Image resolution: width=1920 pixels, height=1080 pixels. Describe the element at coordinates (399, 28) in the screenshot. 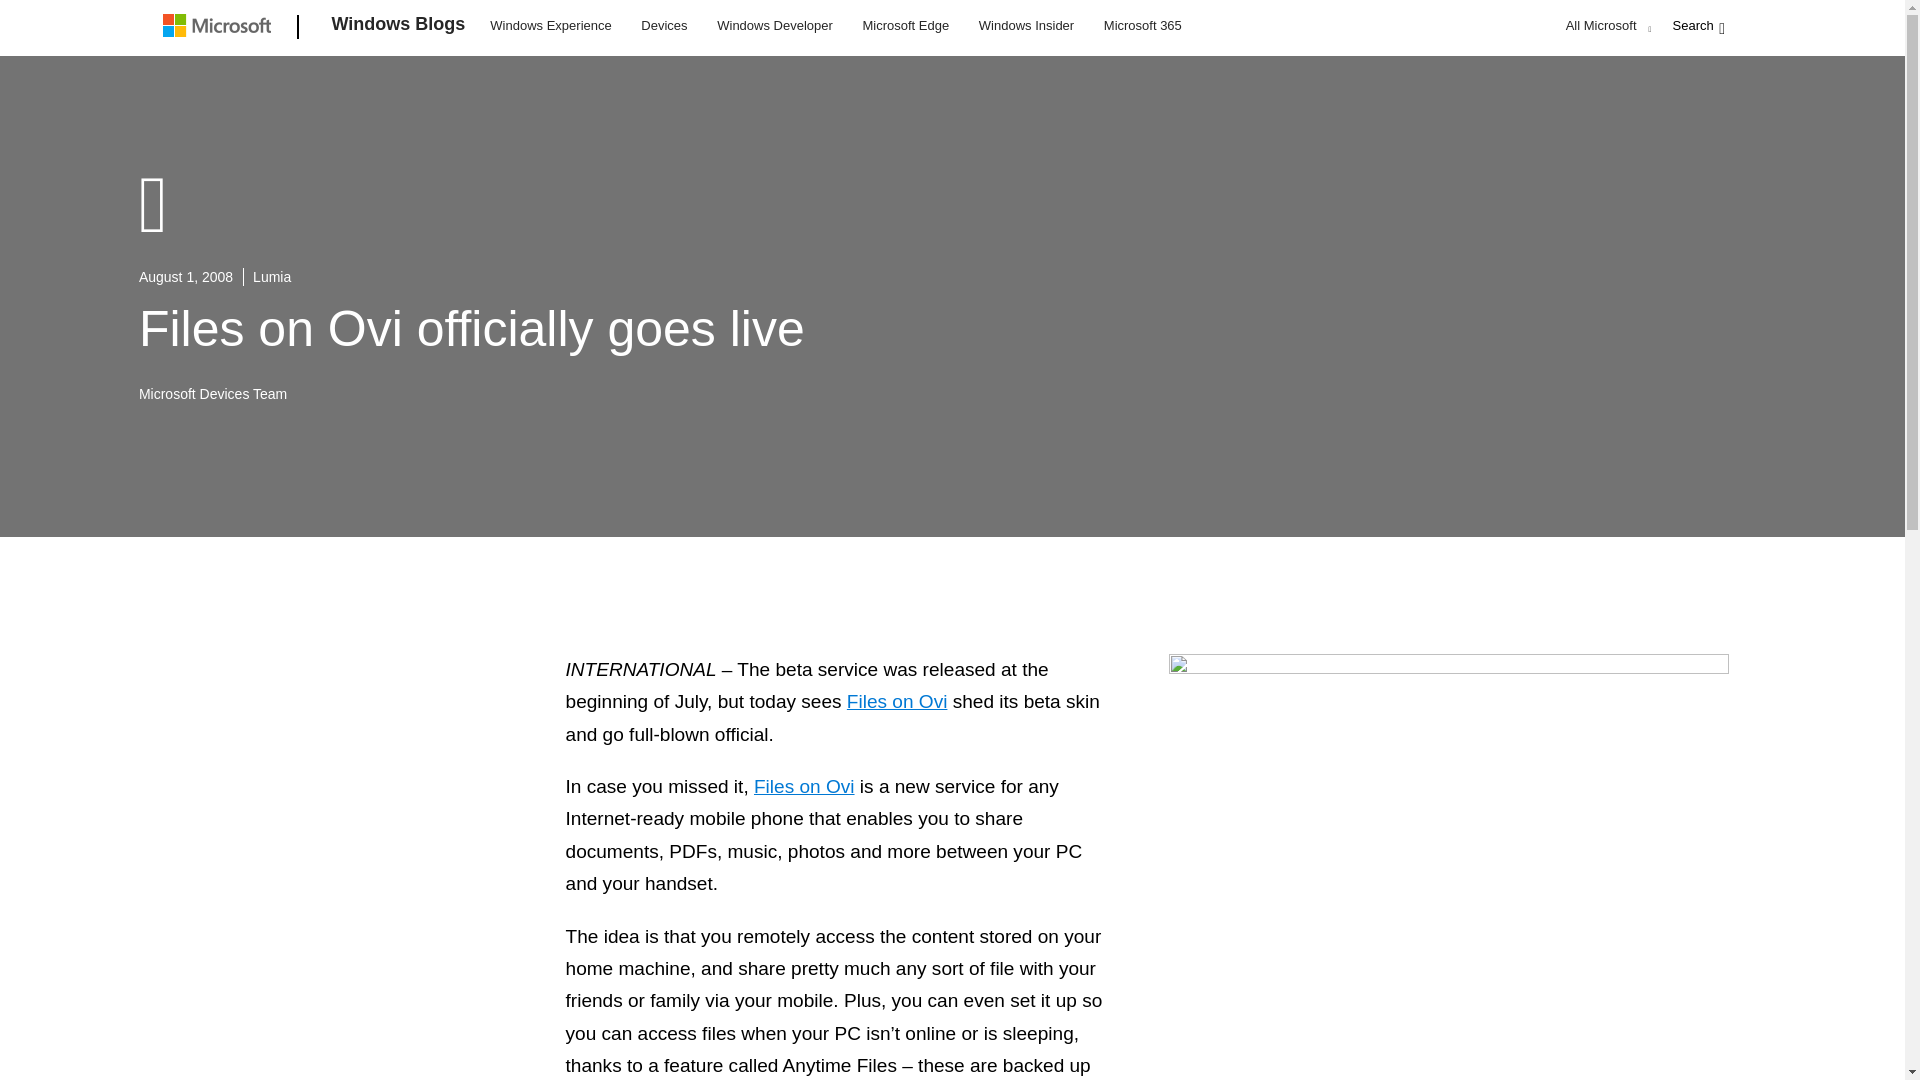

I see `Windows Blogs` at that location.